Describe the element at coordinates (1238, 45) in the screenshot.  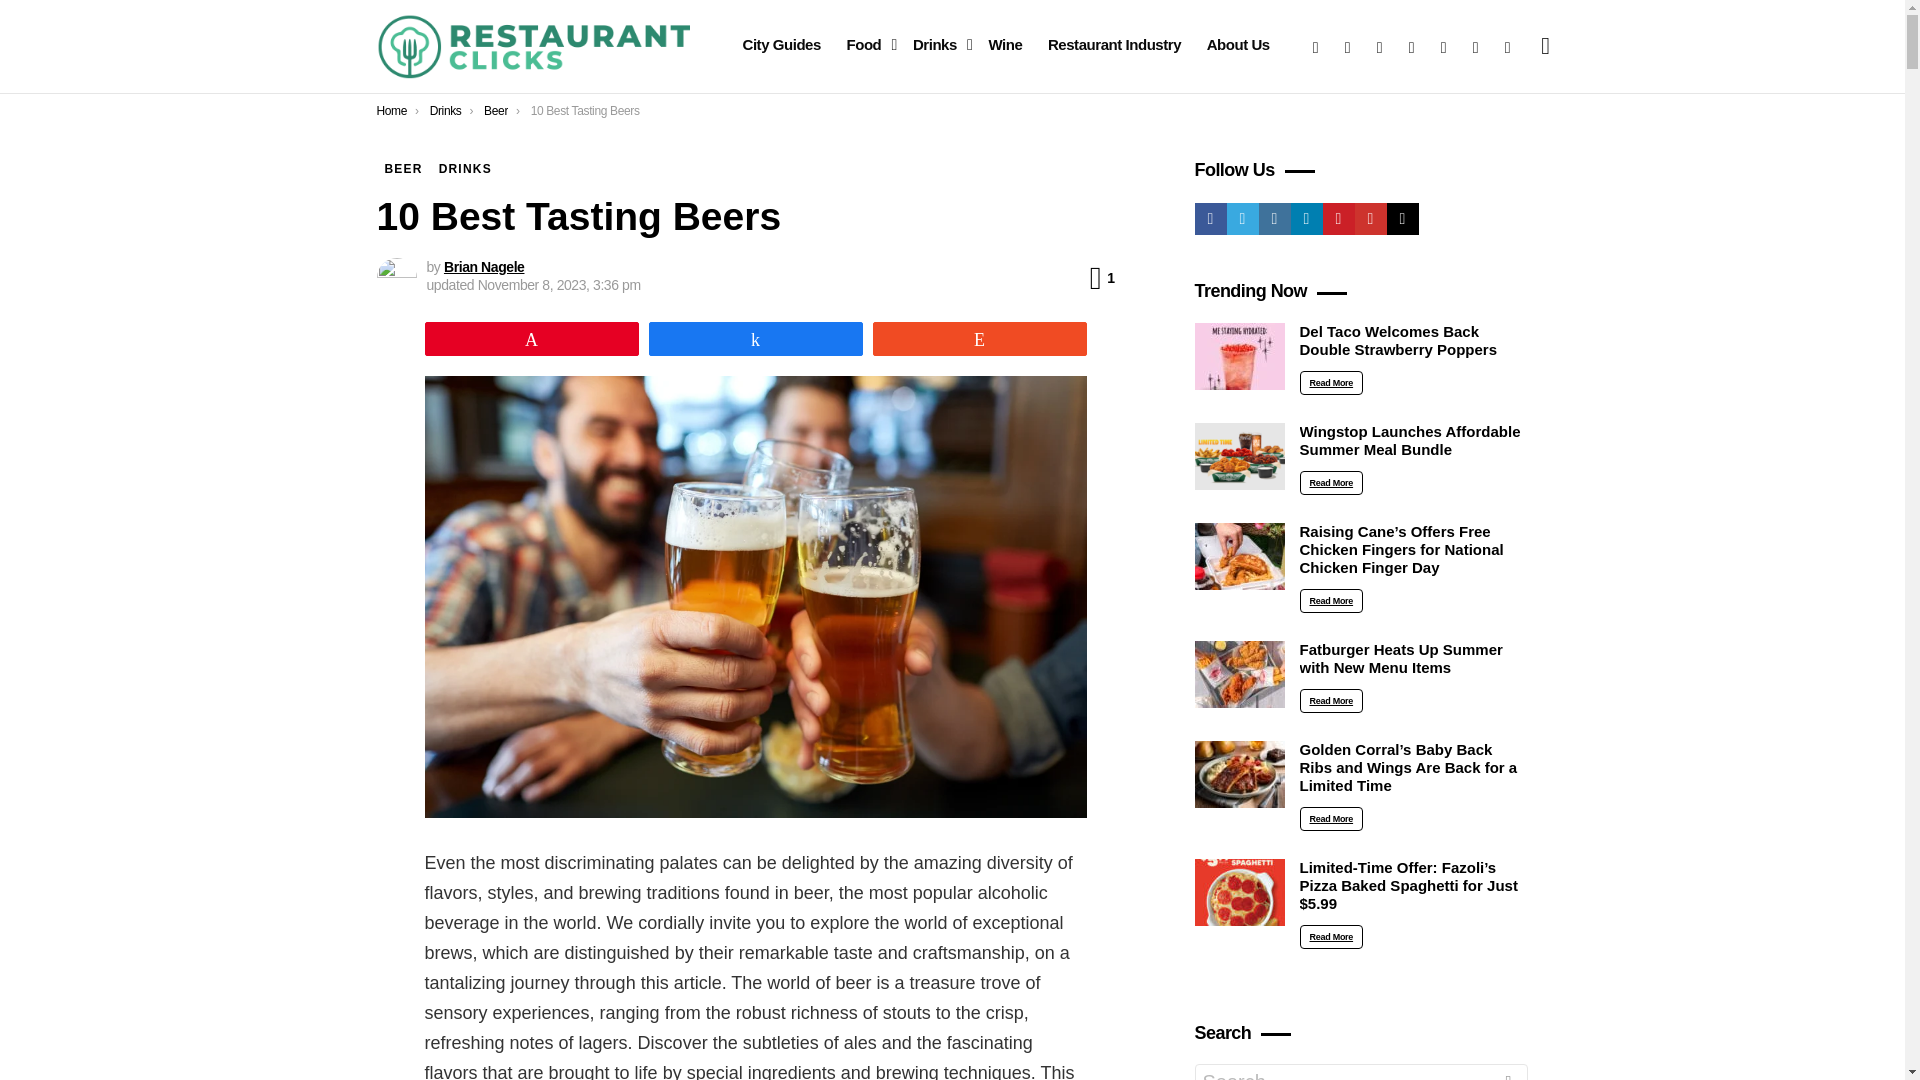
I see `About Us` at that location.